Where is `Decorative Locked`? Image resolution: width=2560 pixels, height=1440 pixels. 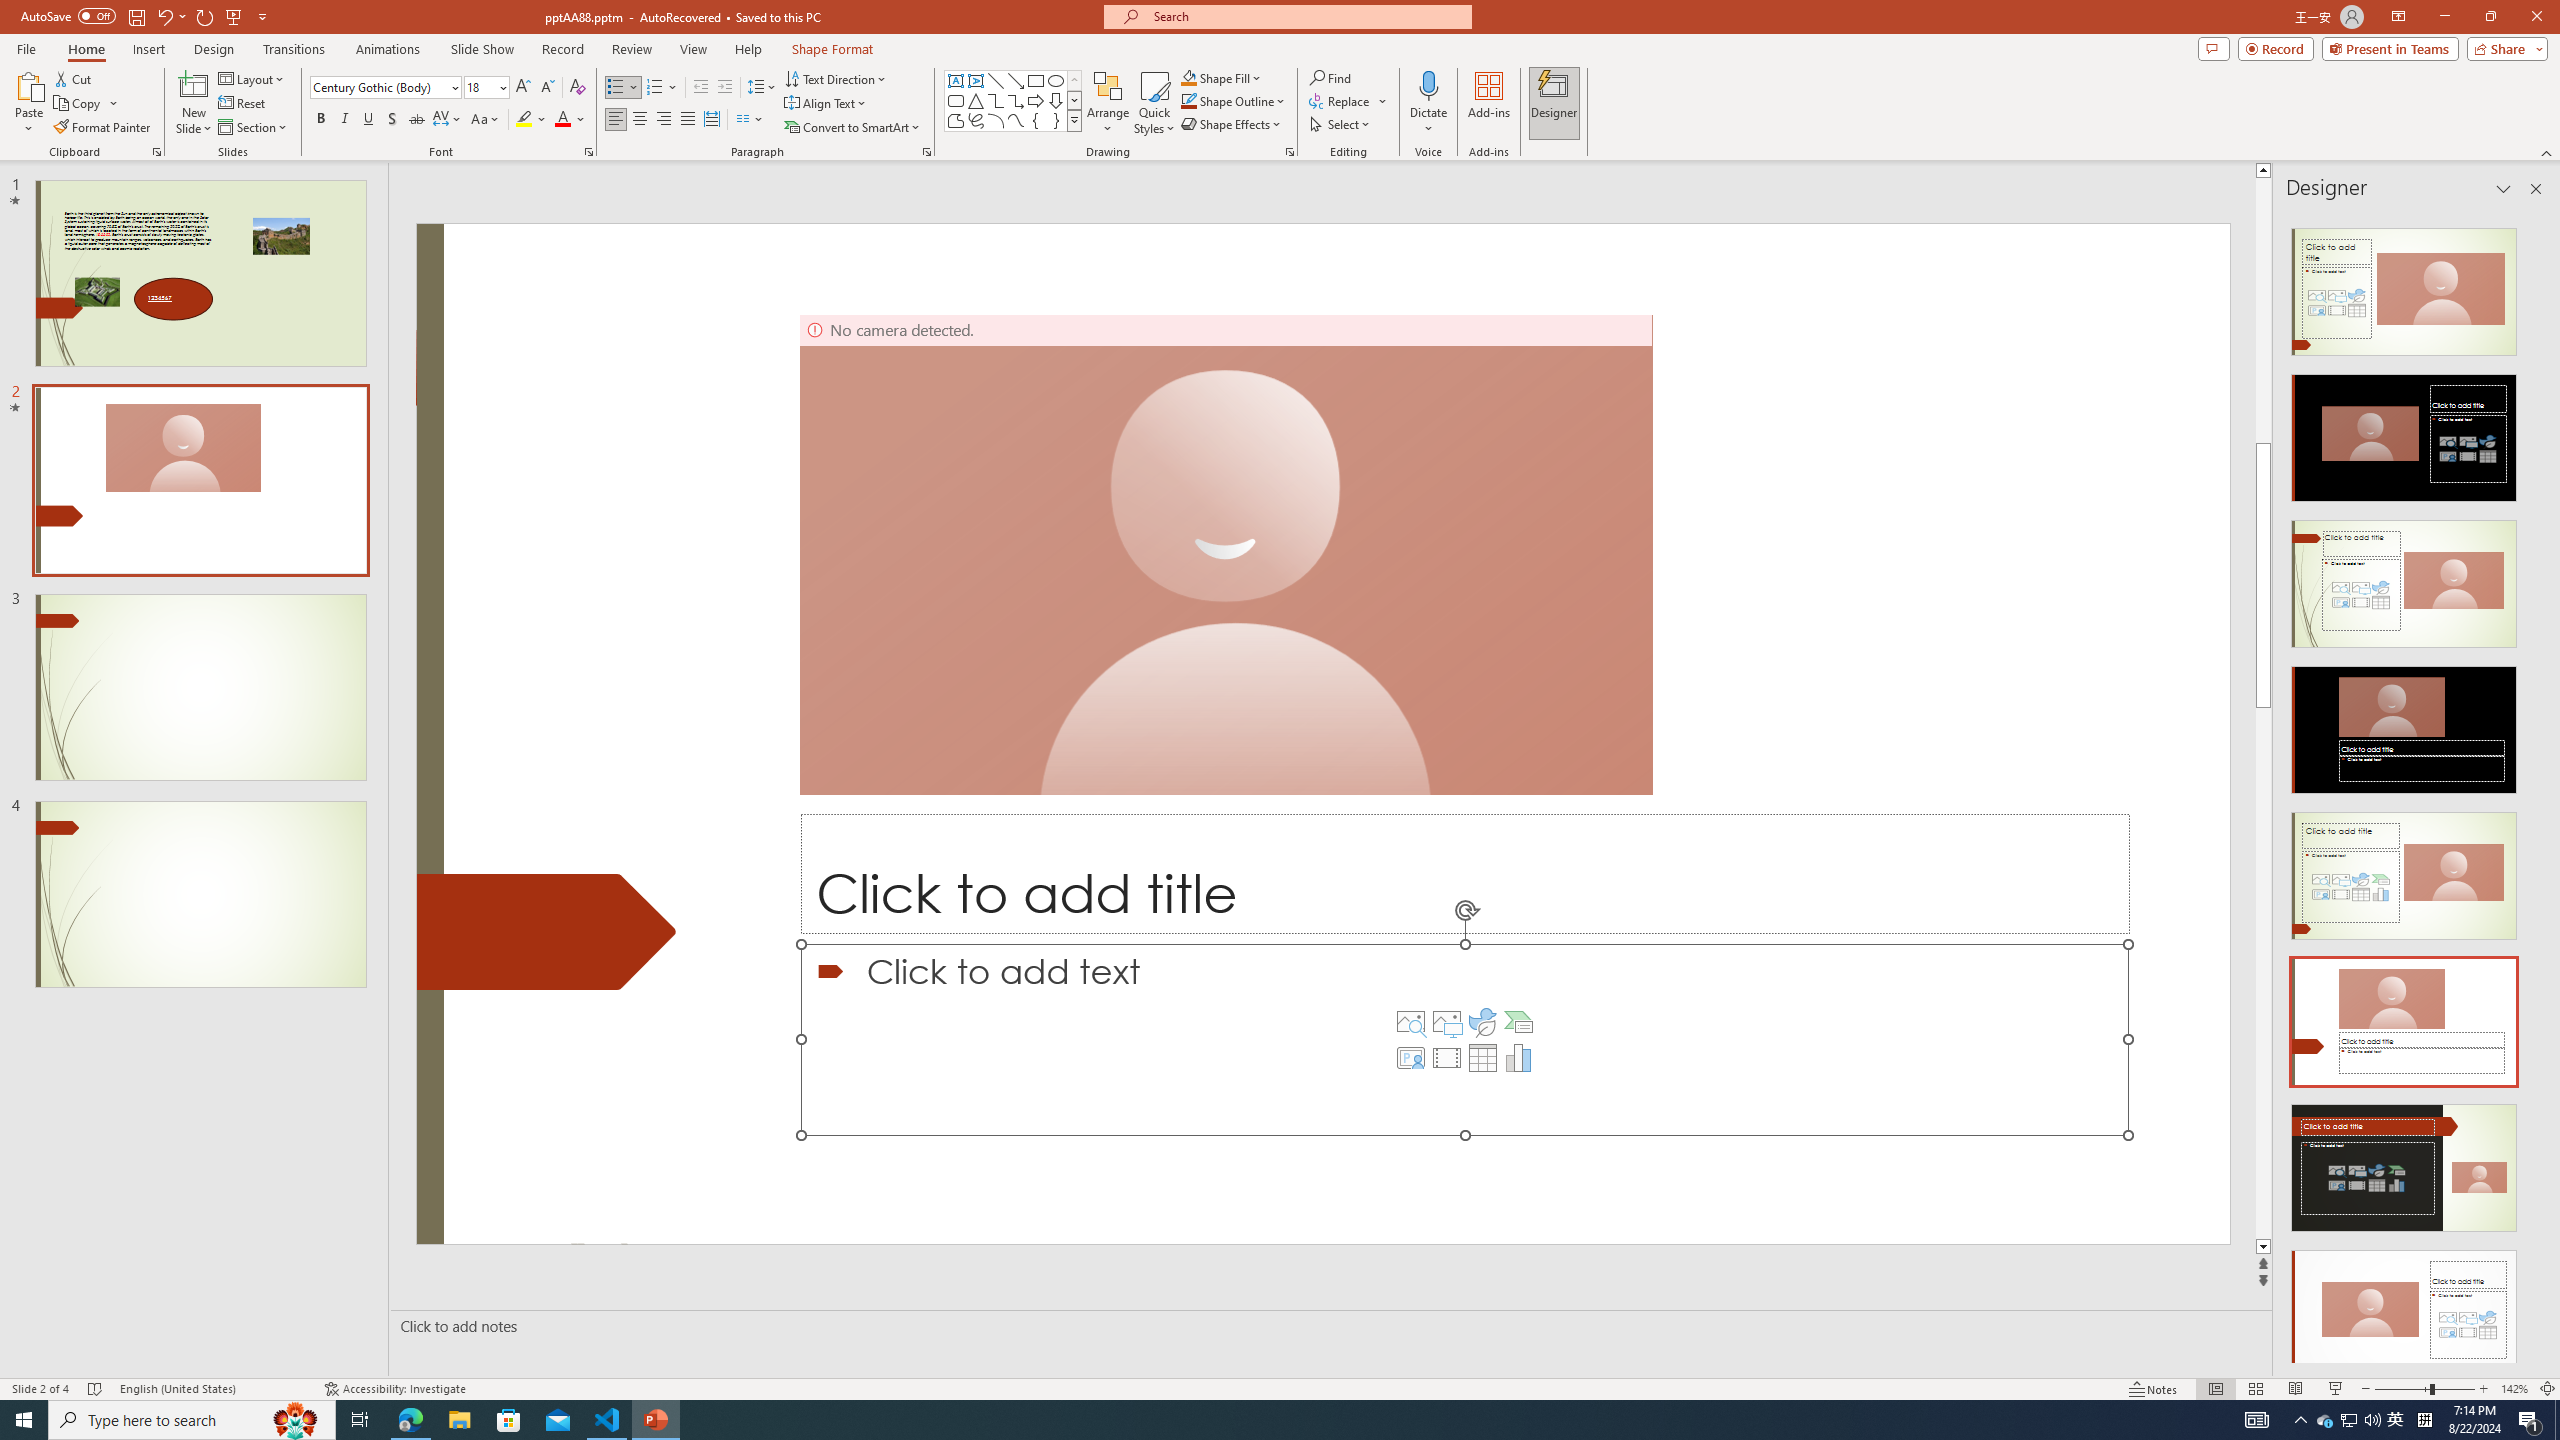
Decorative Locked is located at coordinates (546, 932).